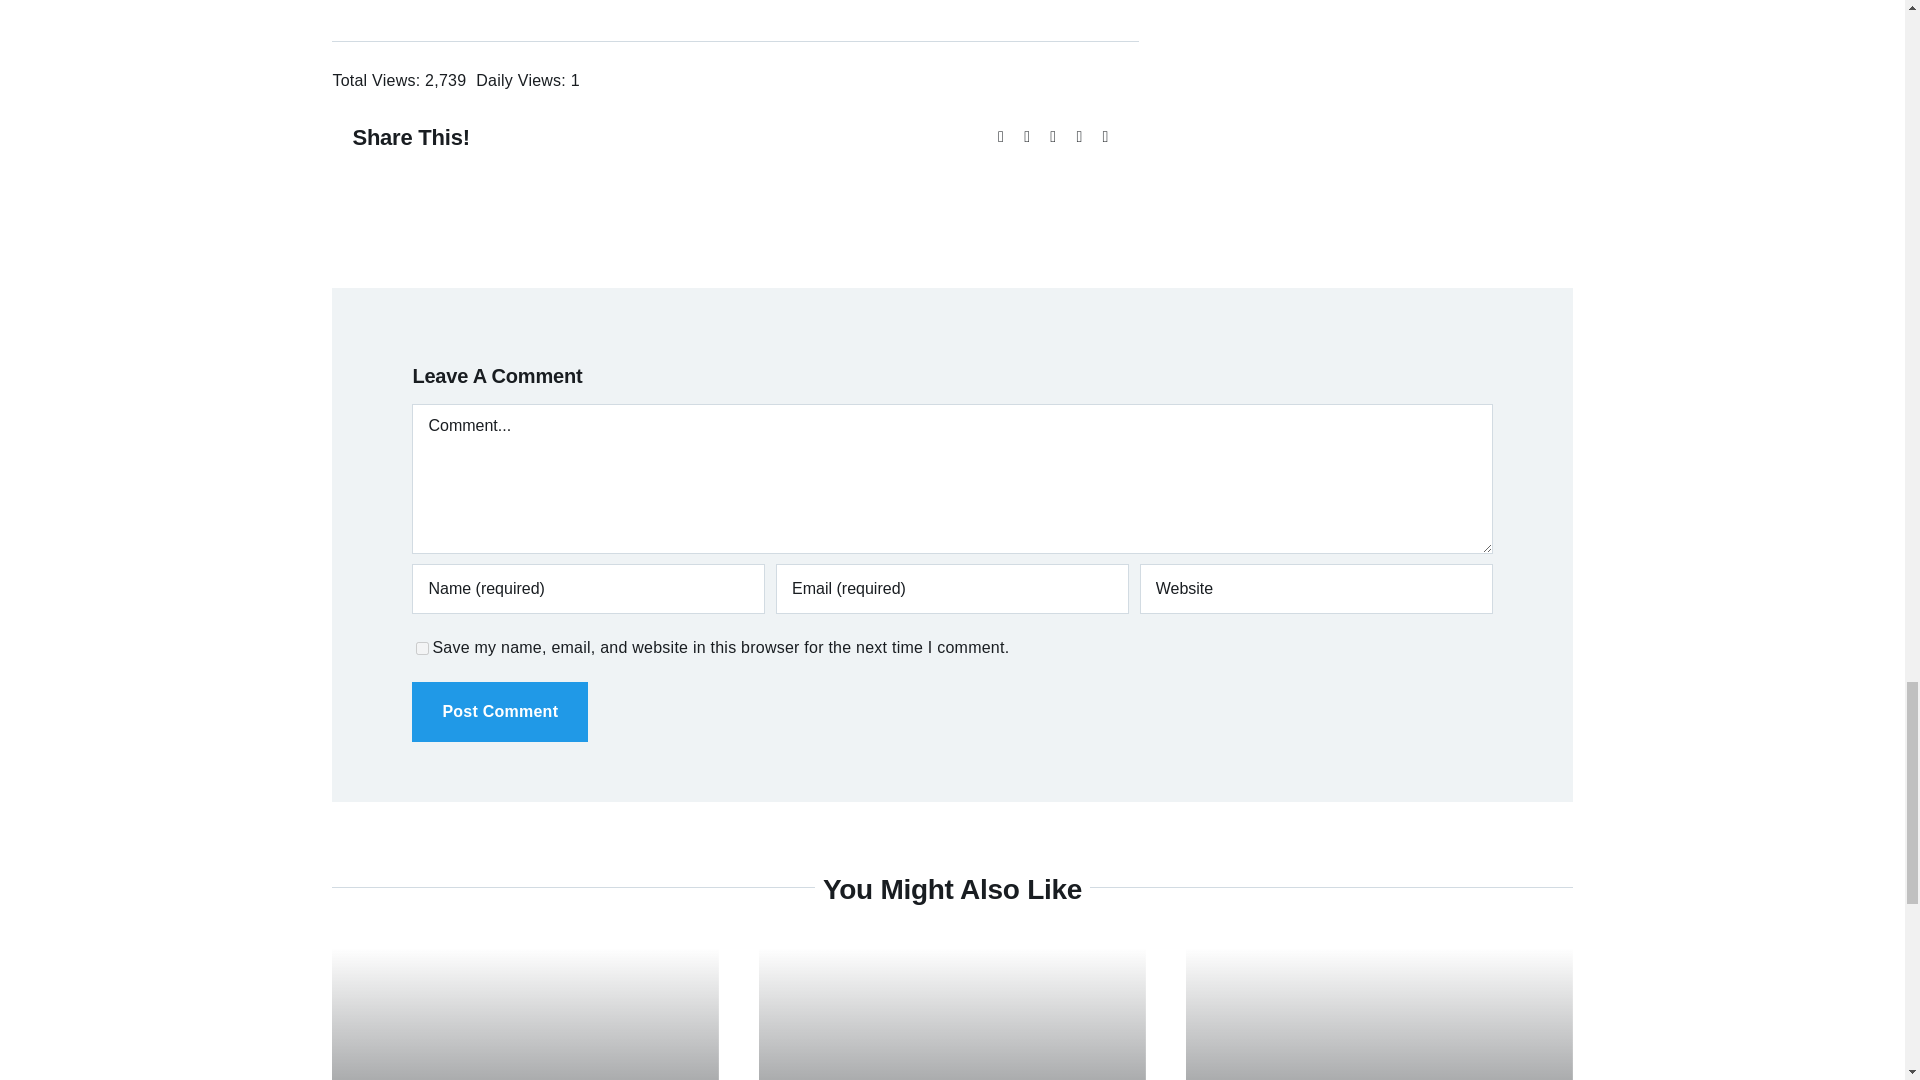 The height and width of the screenshot is (1080, 1920). I want to click on yes, so click(422, 648).